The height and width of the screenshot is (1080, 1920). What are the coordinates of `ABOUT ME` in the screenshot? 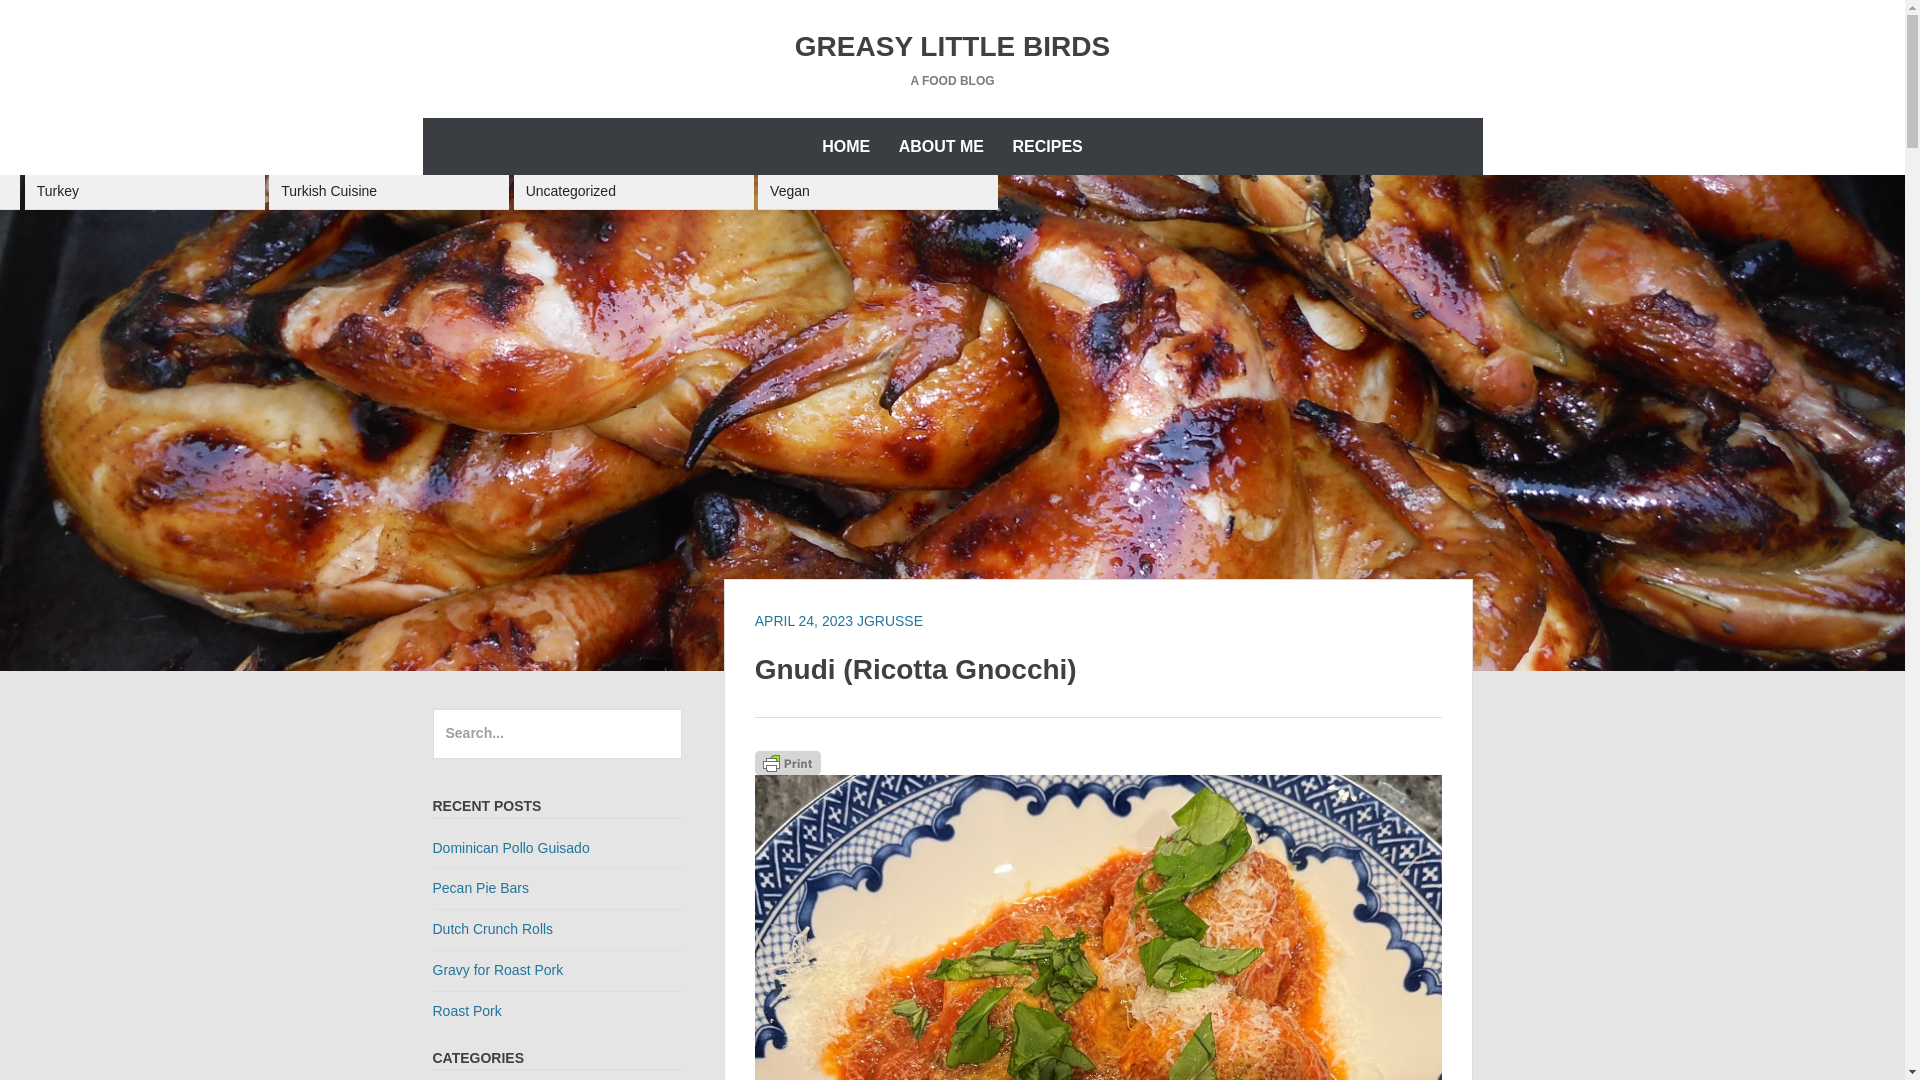 It's located at (942, 146).